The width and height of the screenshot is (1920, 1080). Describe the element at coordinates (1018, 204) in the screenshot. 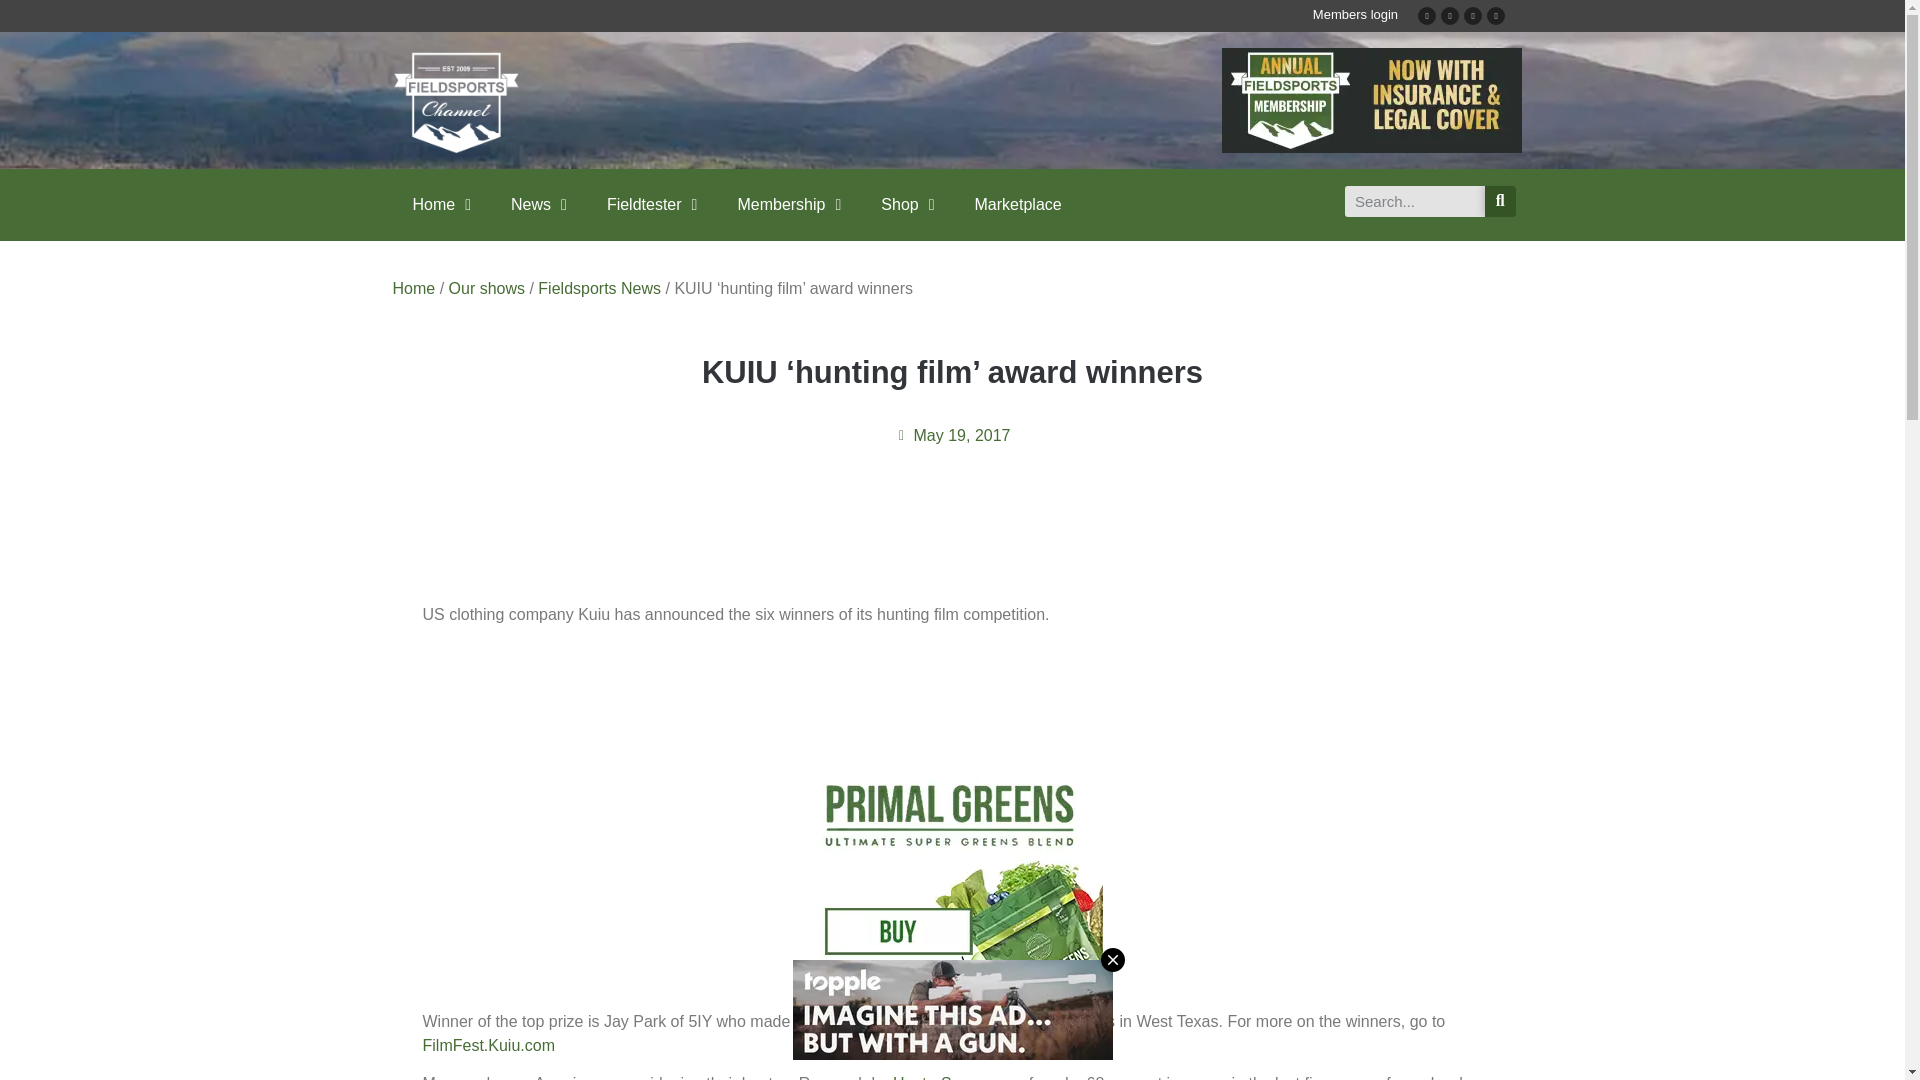

I see `Marketplace` at that location.